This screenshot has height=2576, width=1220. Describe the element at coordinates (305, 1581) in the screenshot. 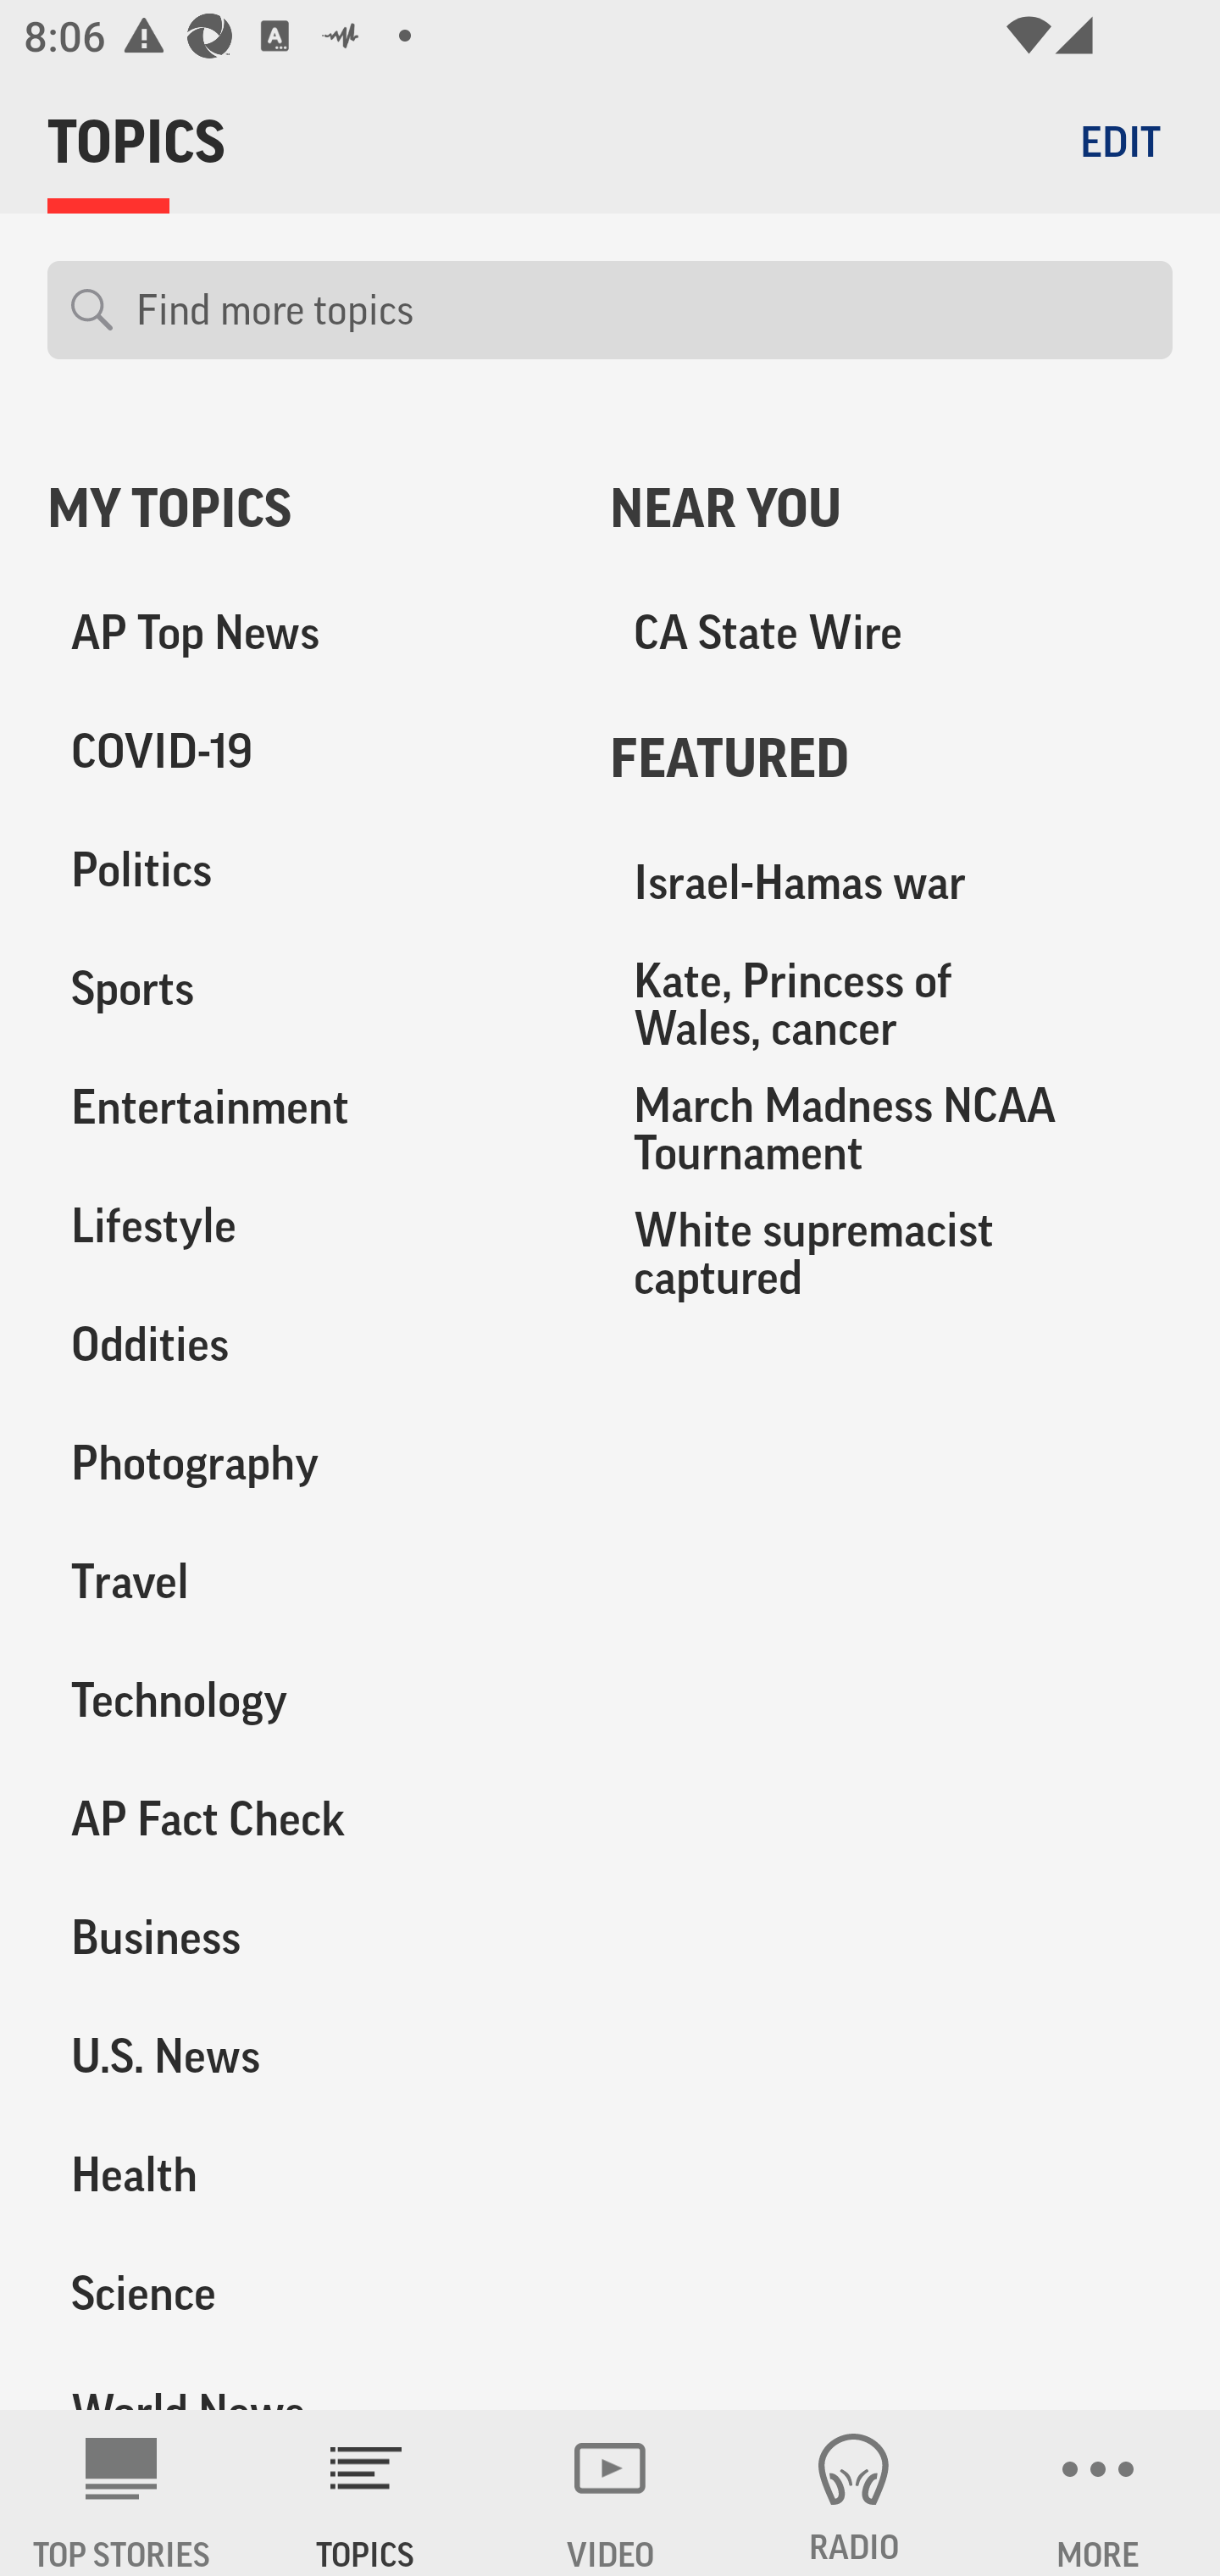

I see `Travel` at that location.